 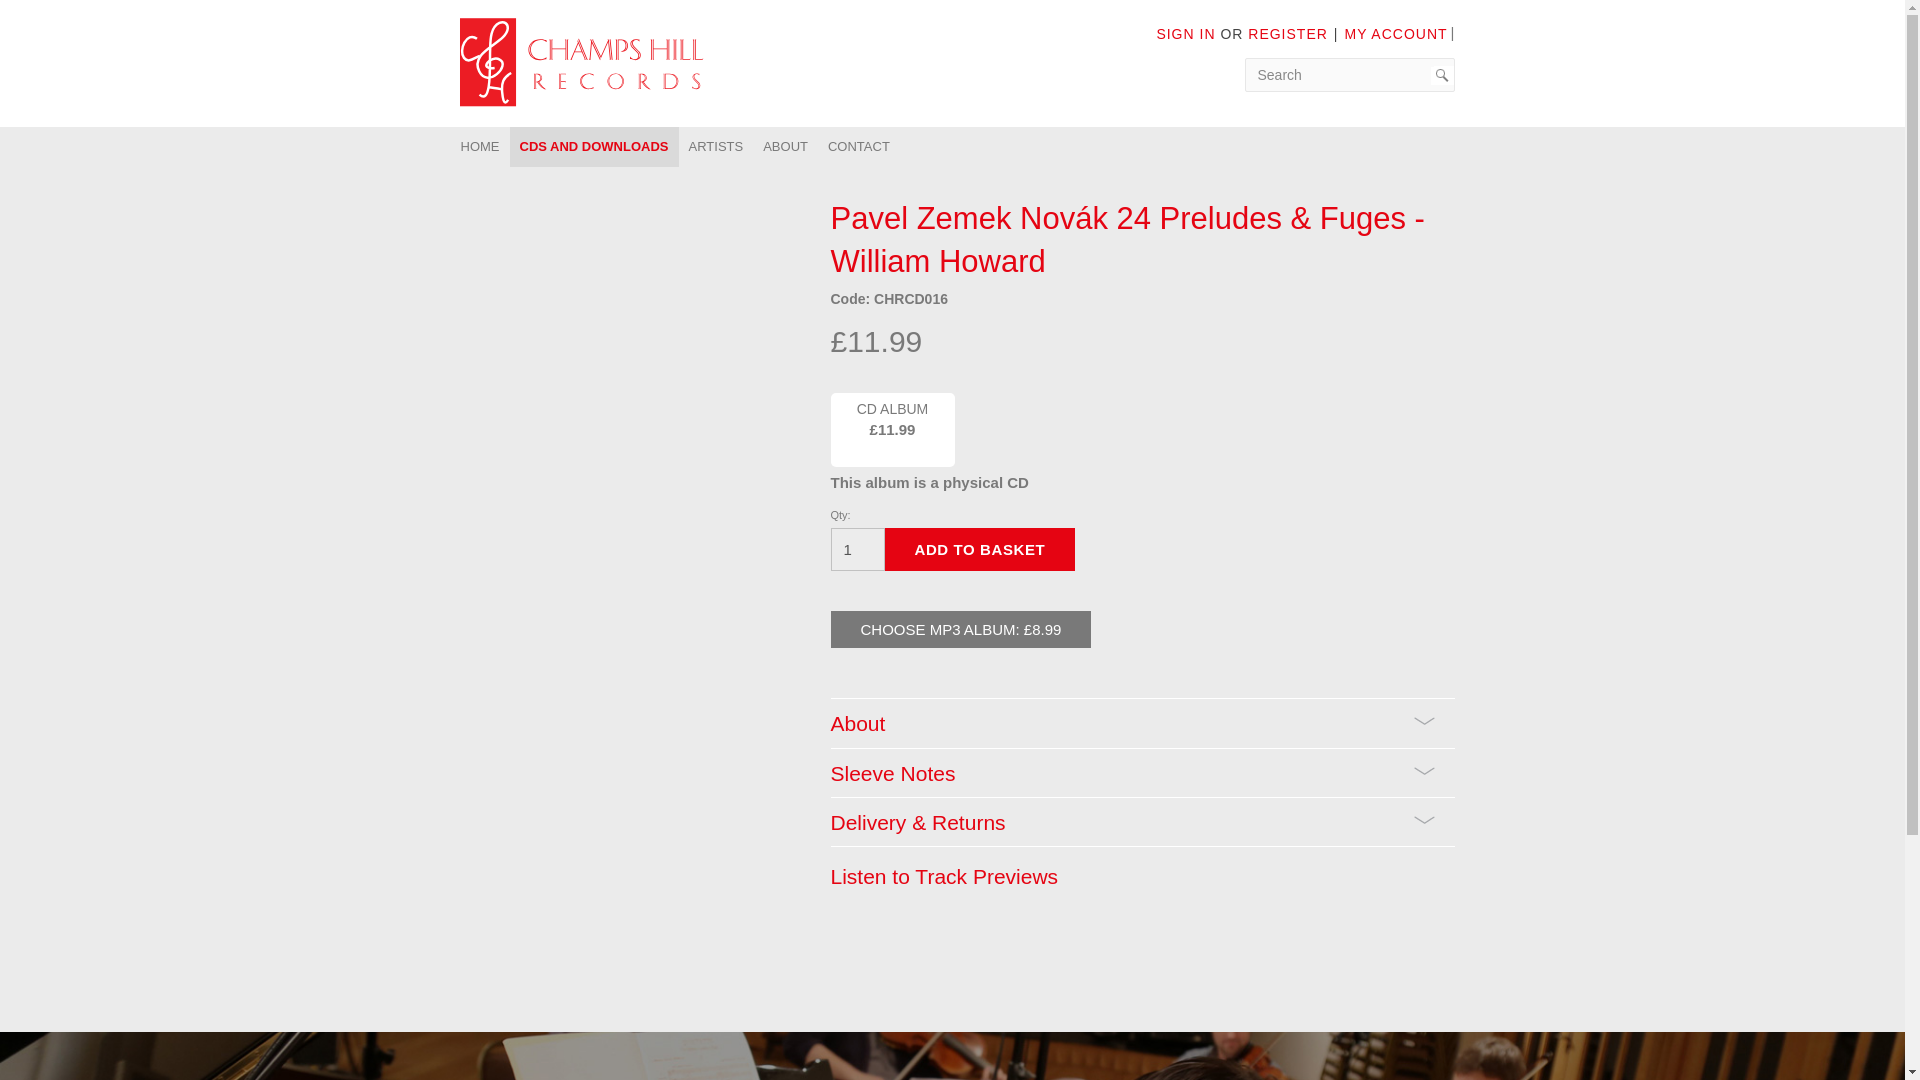 What do you see at coordinates (858, 147) in the screenshot?
I see `CONTACT` at bounding box center [858, 147].